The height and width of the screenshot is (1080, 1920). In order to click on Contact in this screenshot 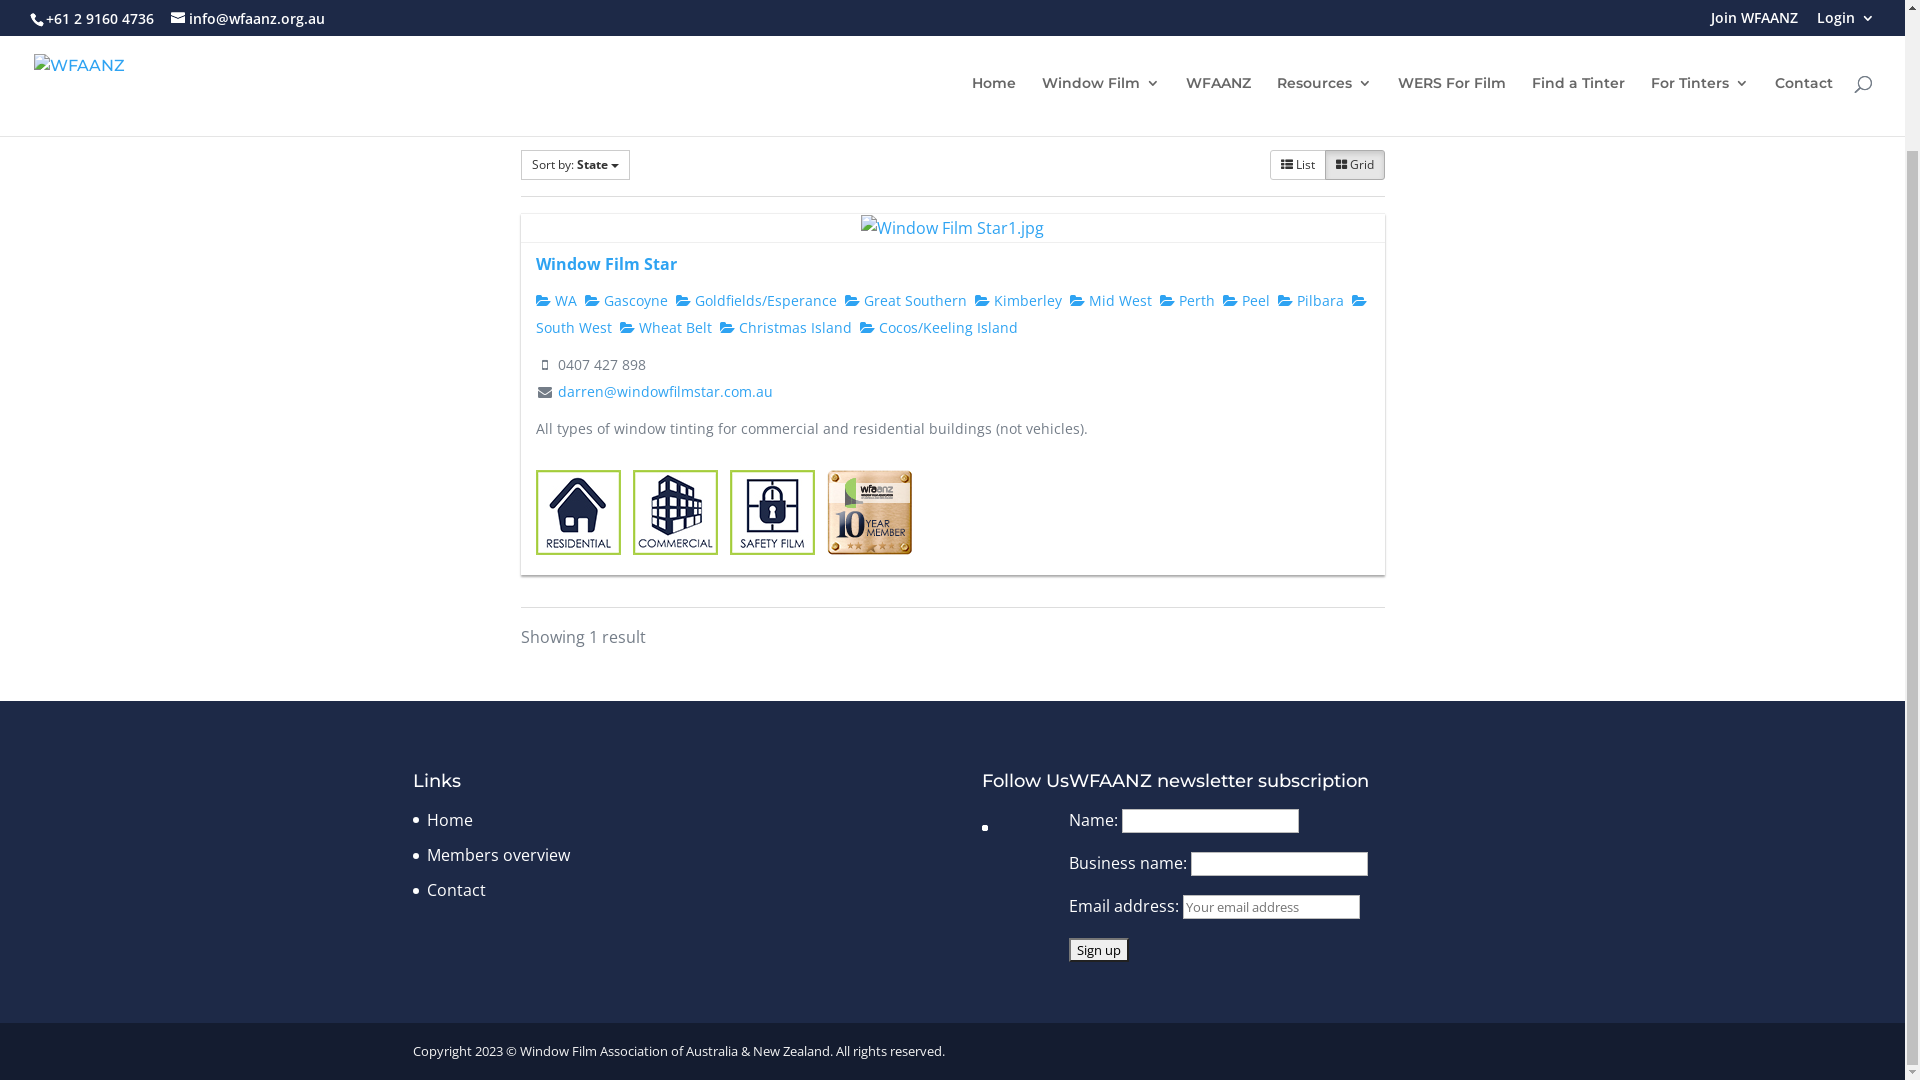, I will do `click(456, 1051)`.